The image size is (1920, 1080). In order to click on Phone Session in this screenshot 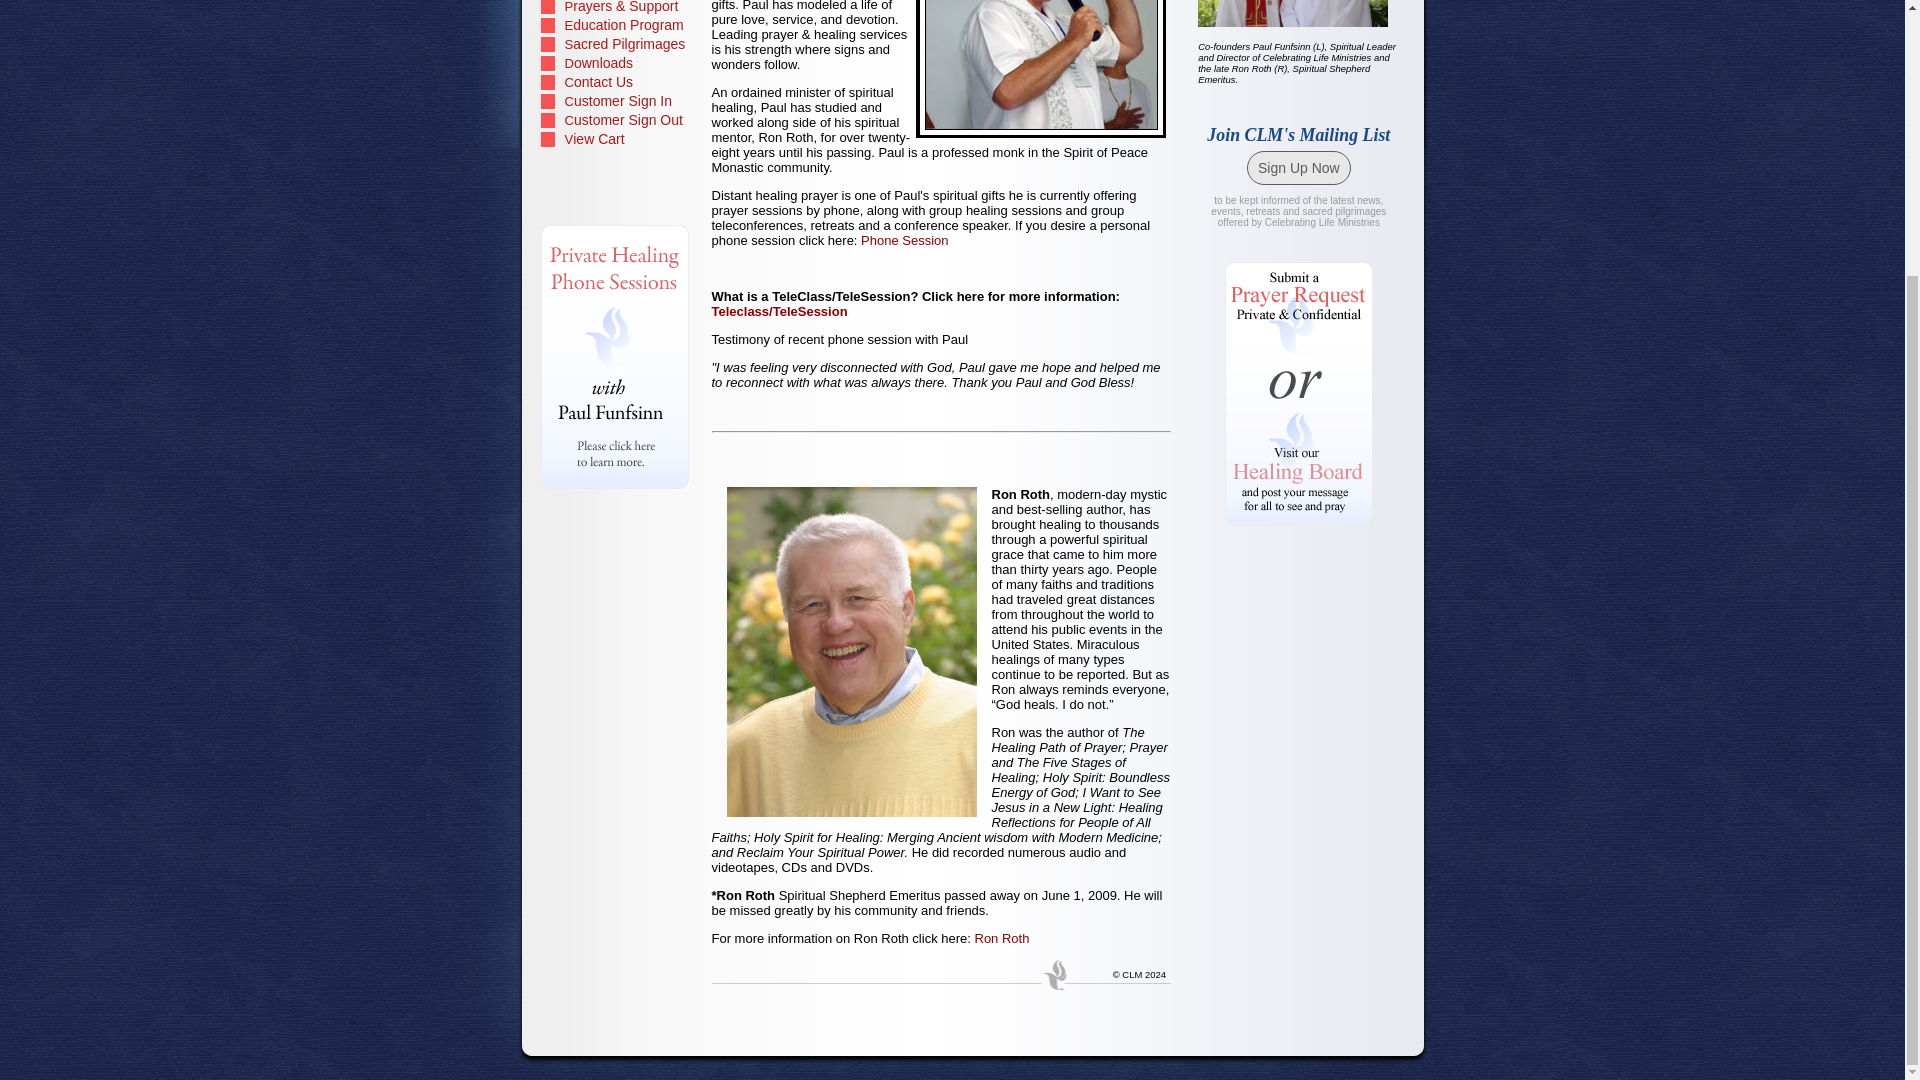, I will do `click(904, 240)`.